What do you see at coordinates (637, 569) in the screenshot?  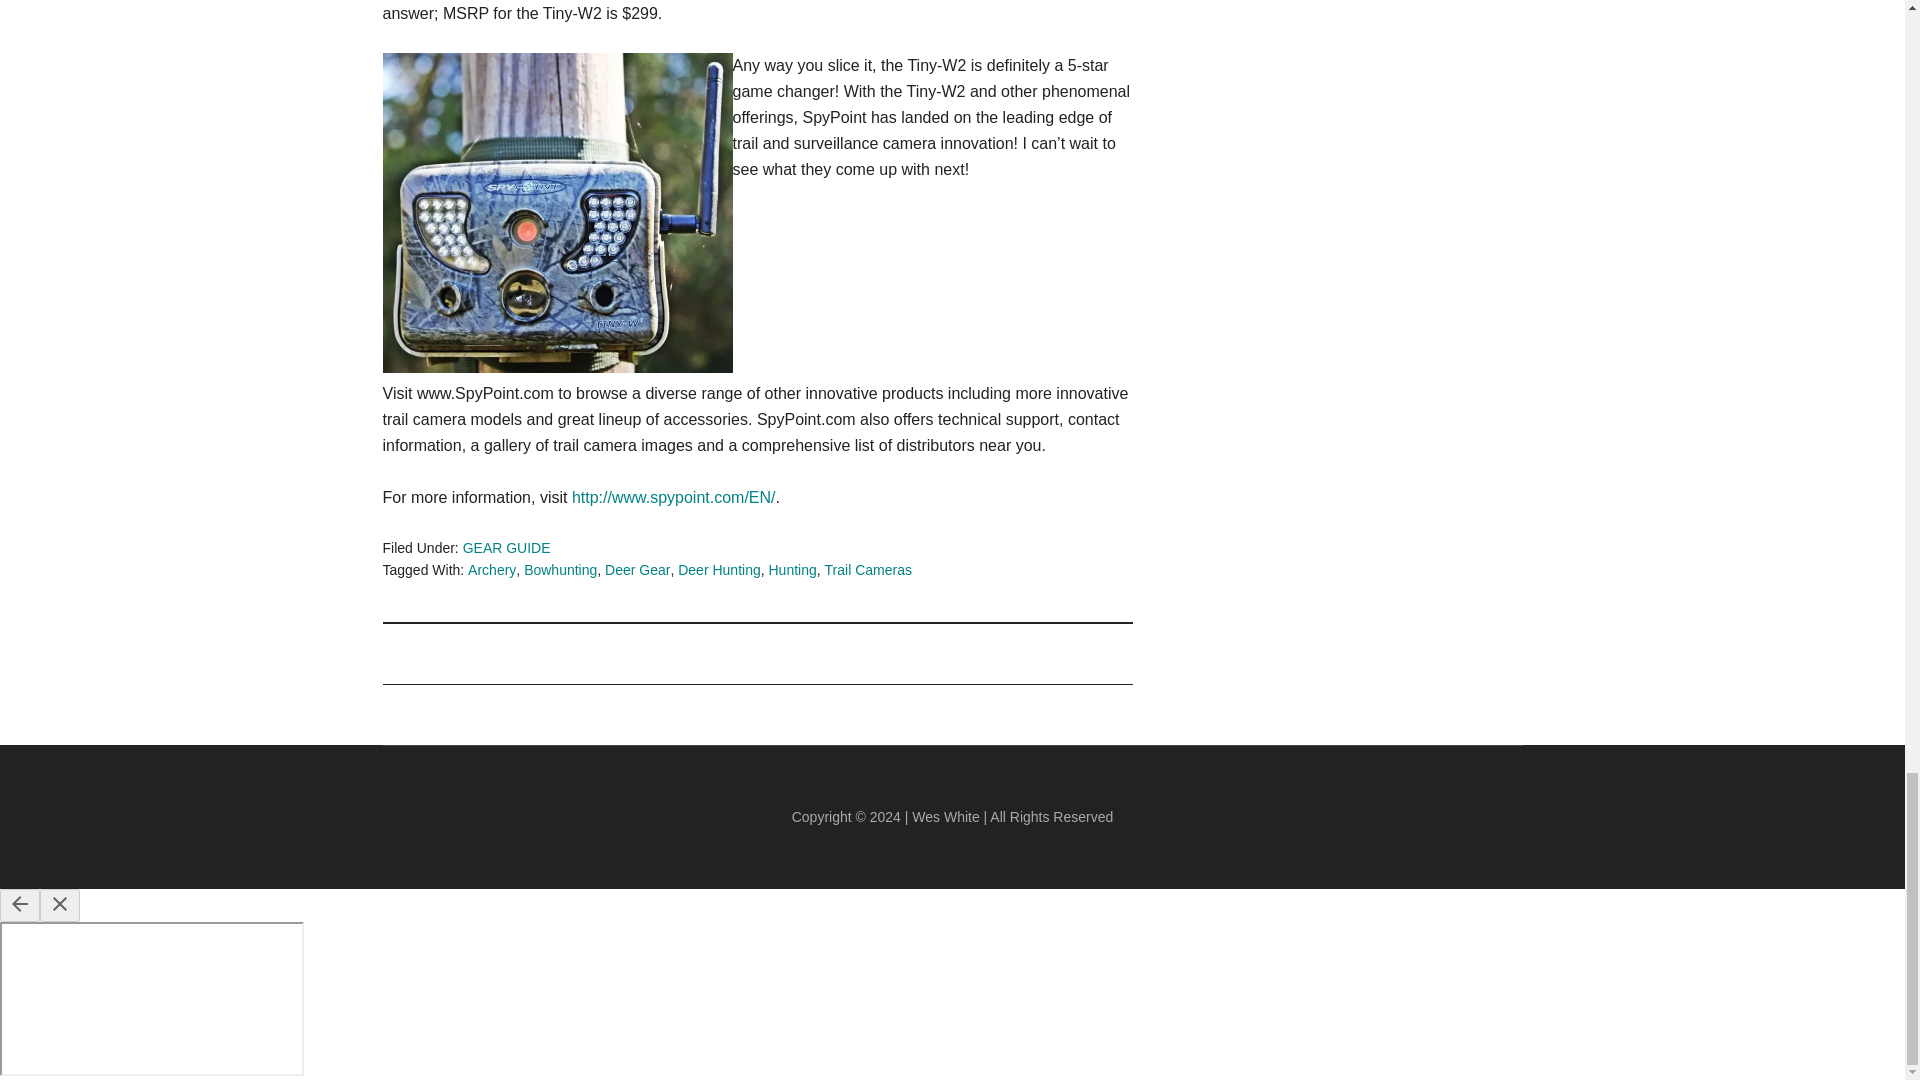 I see `Deer Gear` at bounding box center [637, 569].